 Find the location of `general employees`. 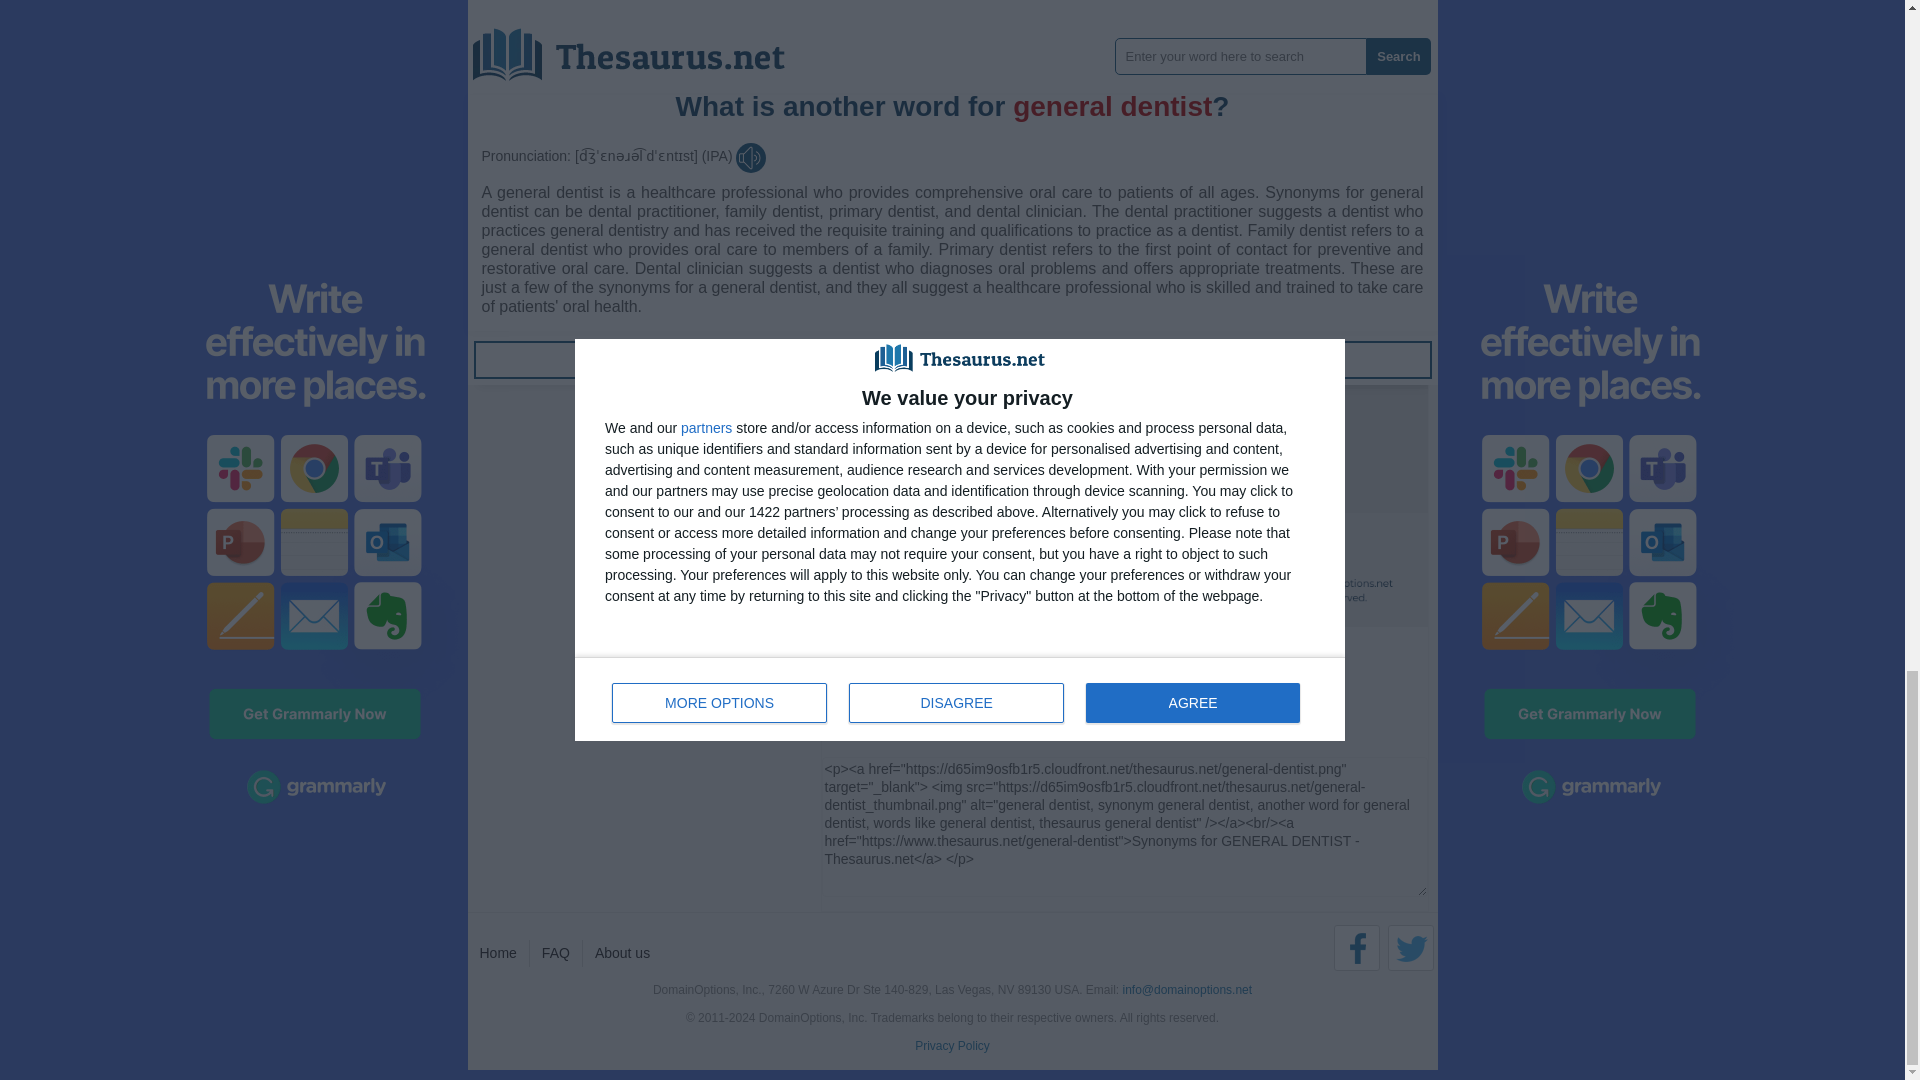

general employees is located at coordinates (982, 74).